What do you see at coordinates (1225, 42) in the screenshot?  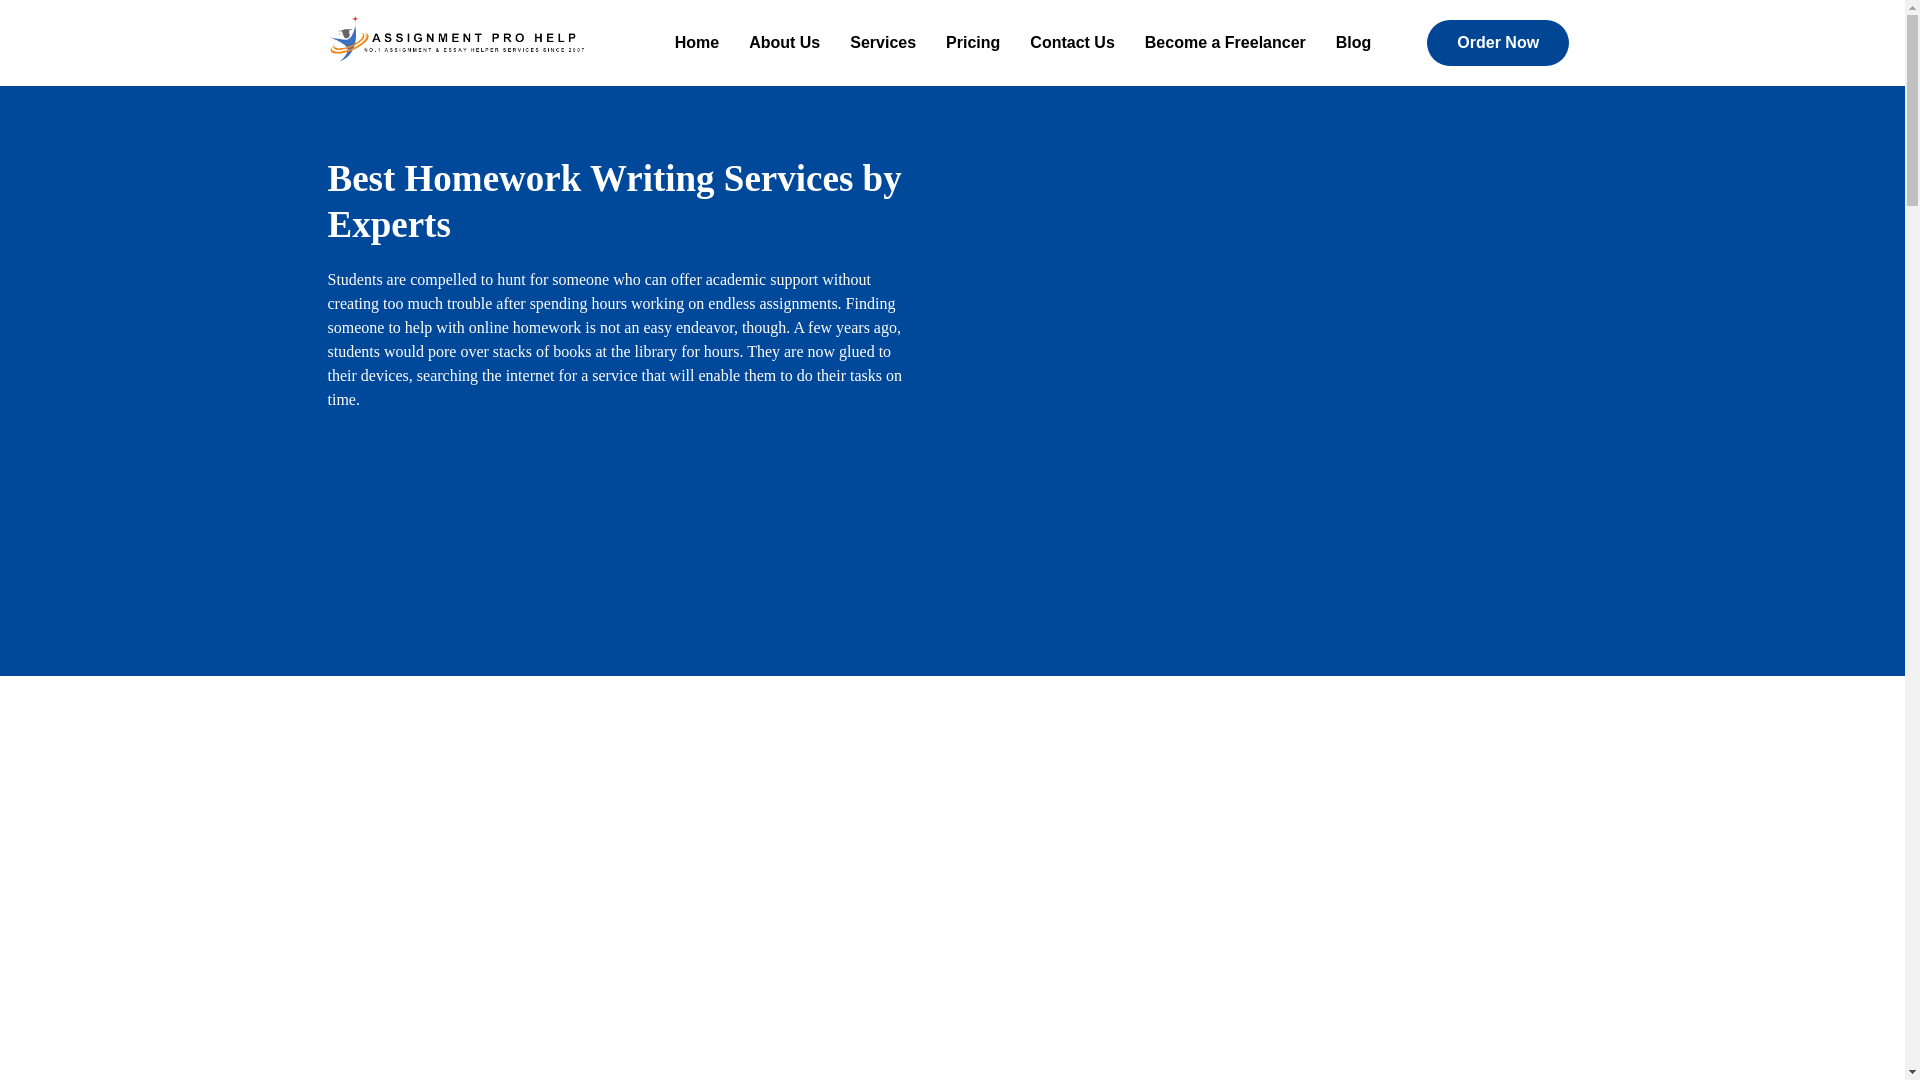 I see `Become a Freelancer` at bounding box center [1225, 42].